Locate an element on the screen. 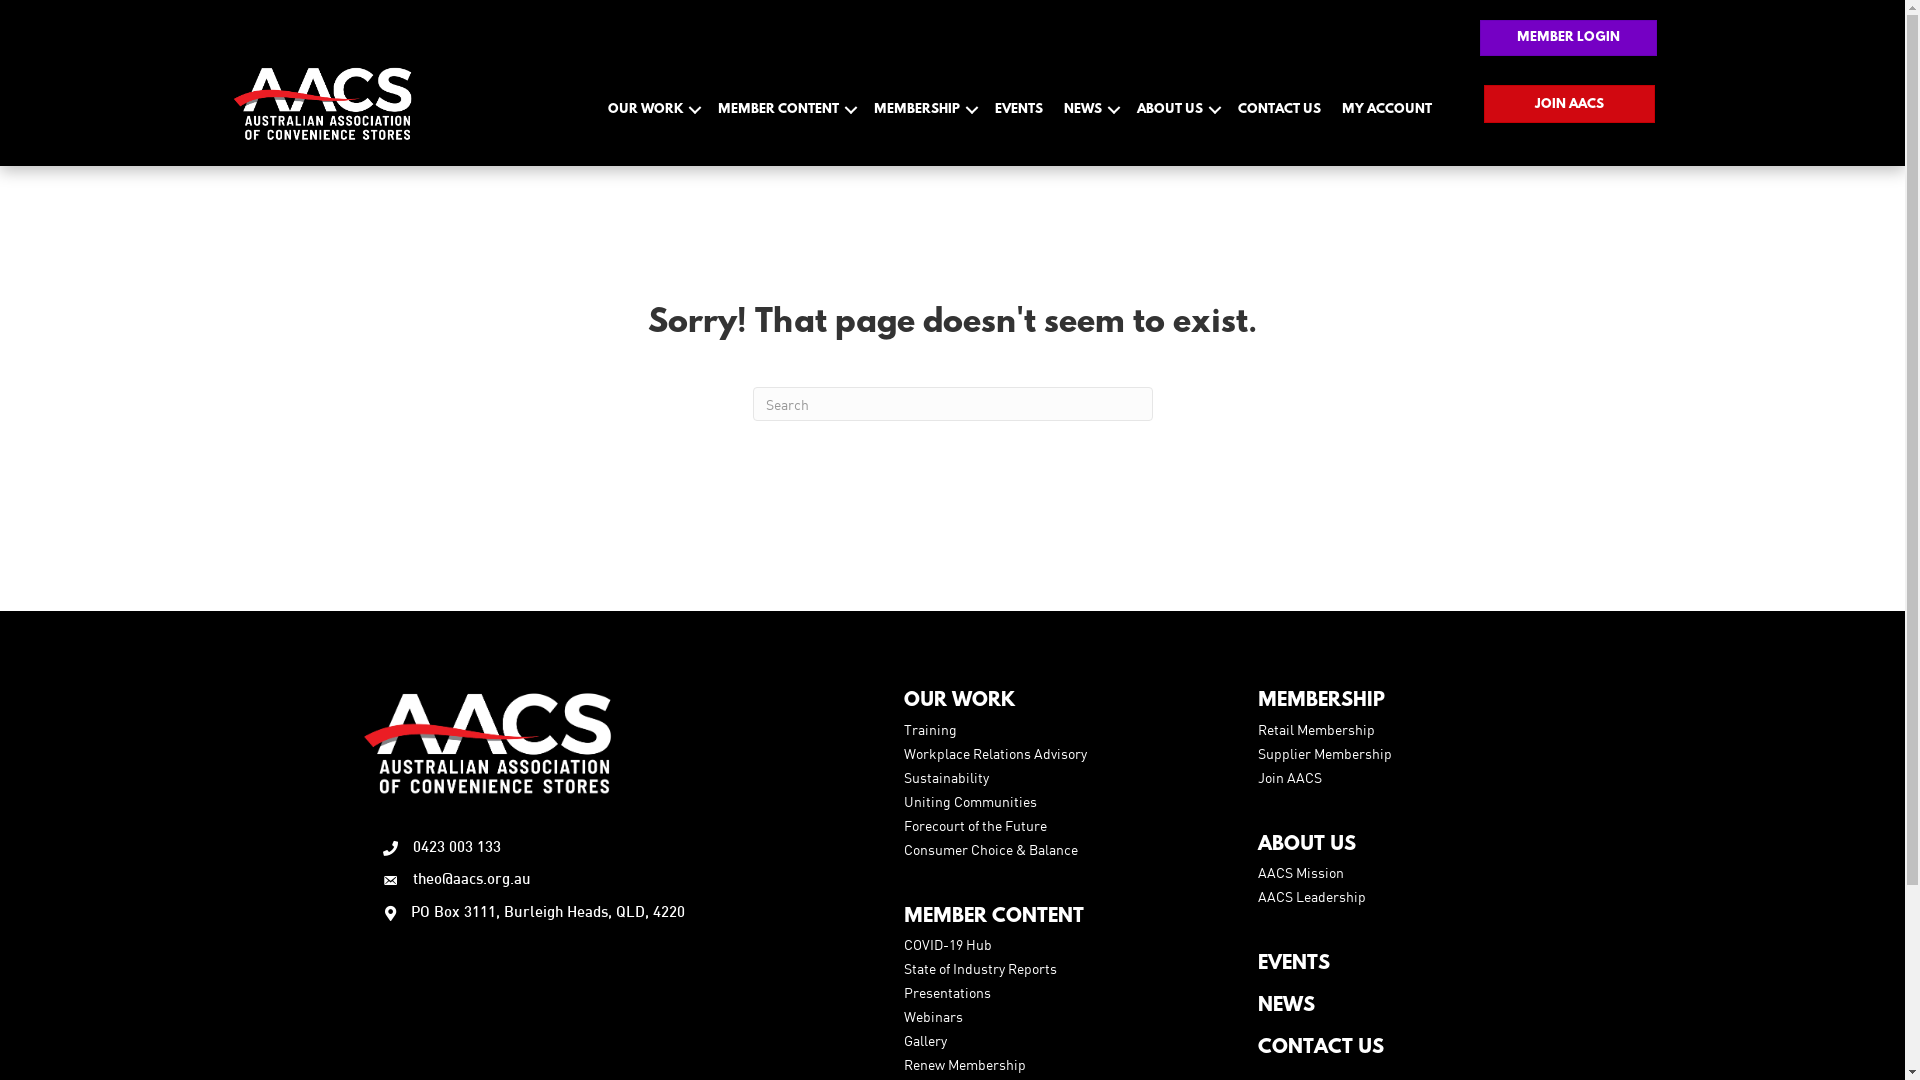 The width and height of the screenshot is (1920, 1080). Retail Membership is located at coordinates (1316, 730).